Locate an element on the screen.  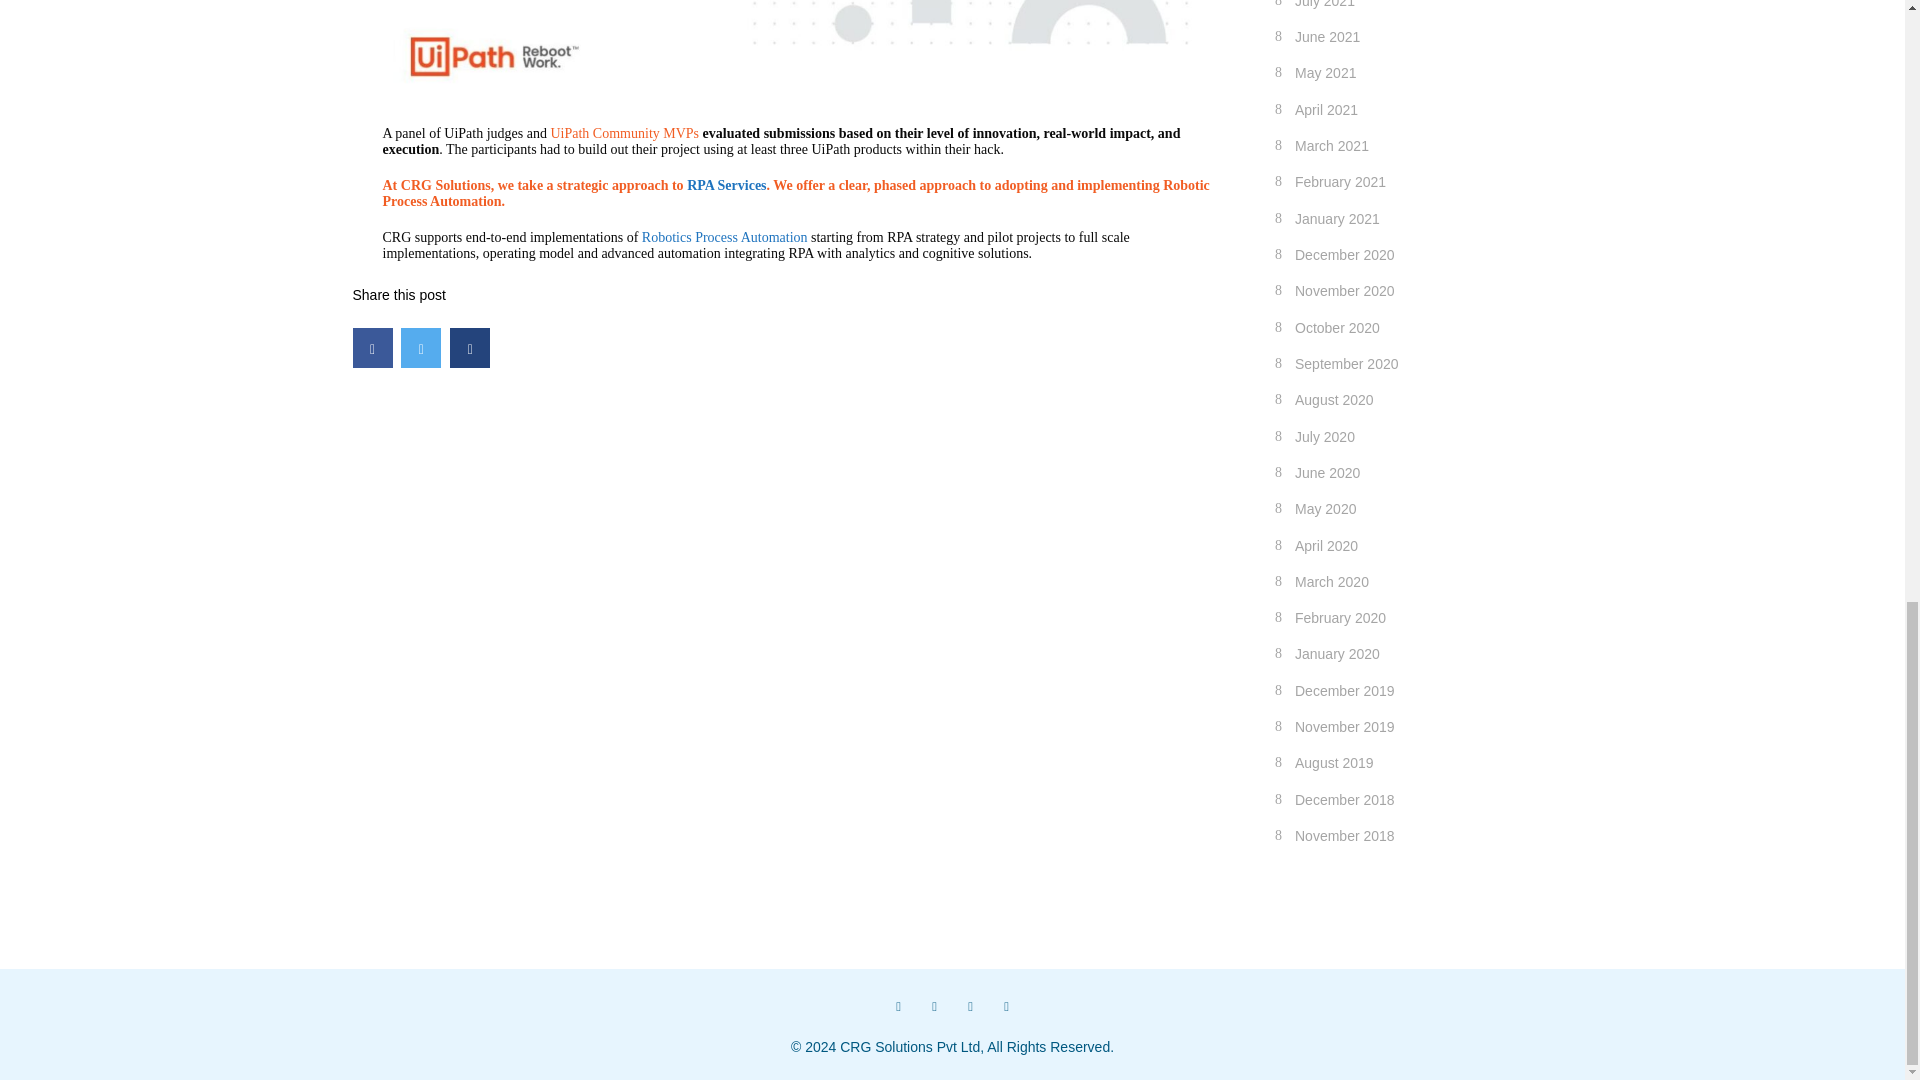
RPA Post is located at coordinates (798, 45).